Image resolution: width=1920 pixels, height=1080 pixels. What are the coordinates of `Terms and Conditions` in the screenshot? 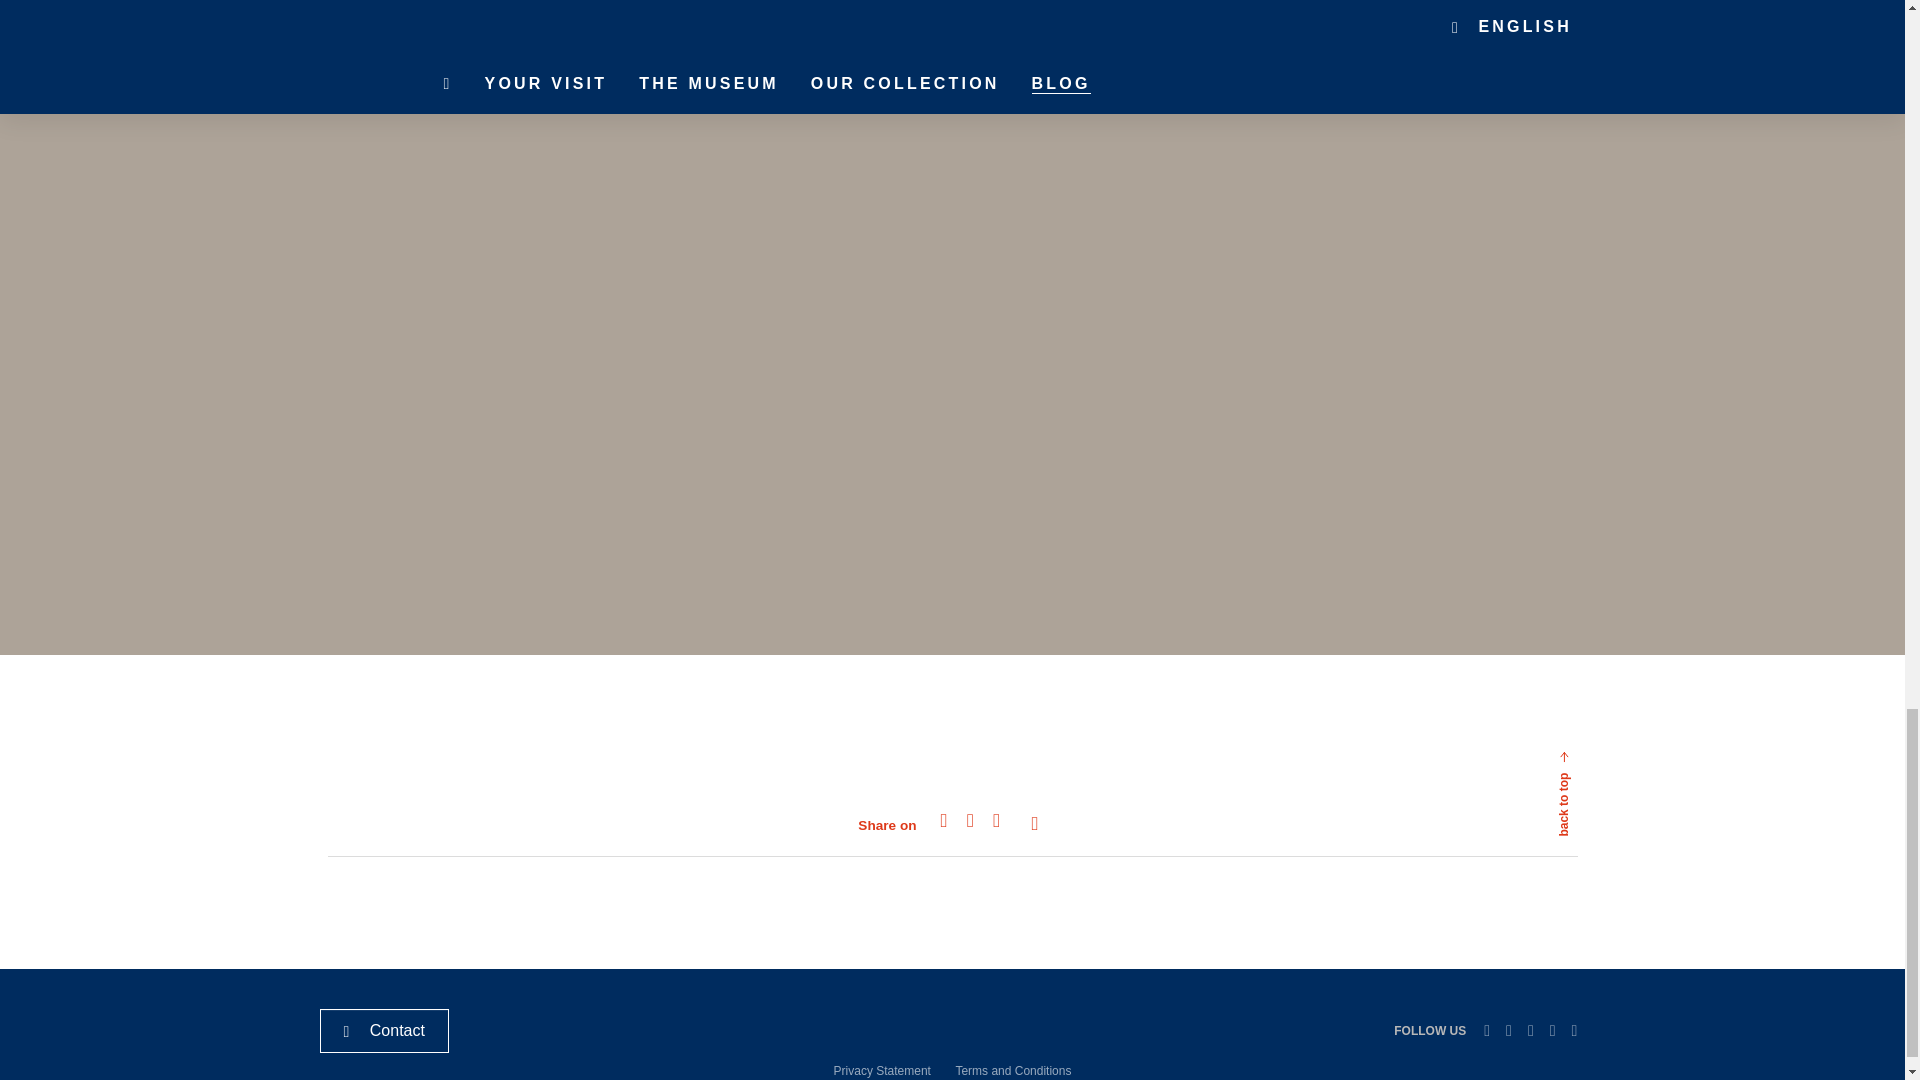 It's located at (1012, 1070).